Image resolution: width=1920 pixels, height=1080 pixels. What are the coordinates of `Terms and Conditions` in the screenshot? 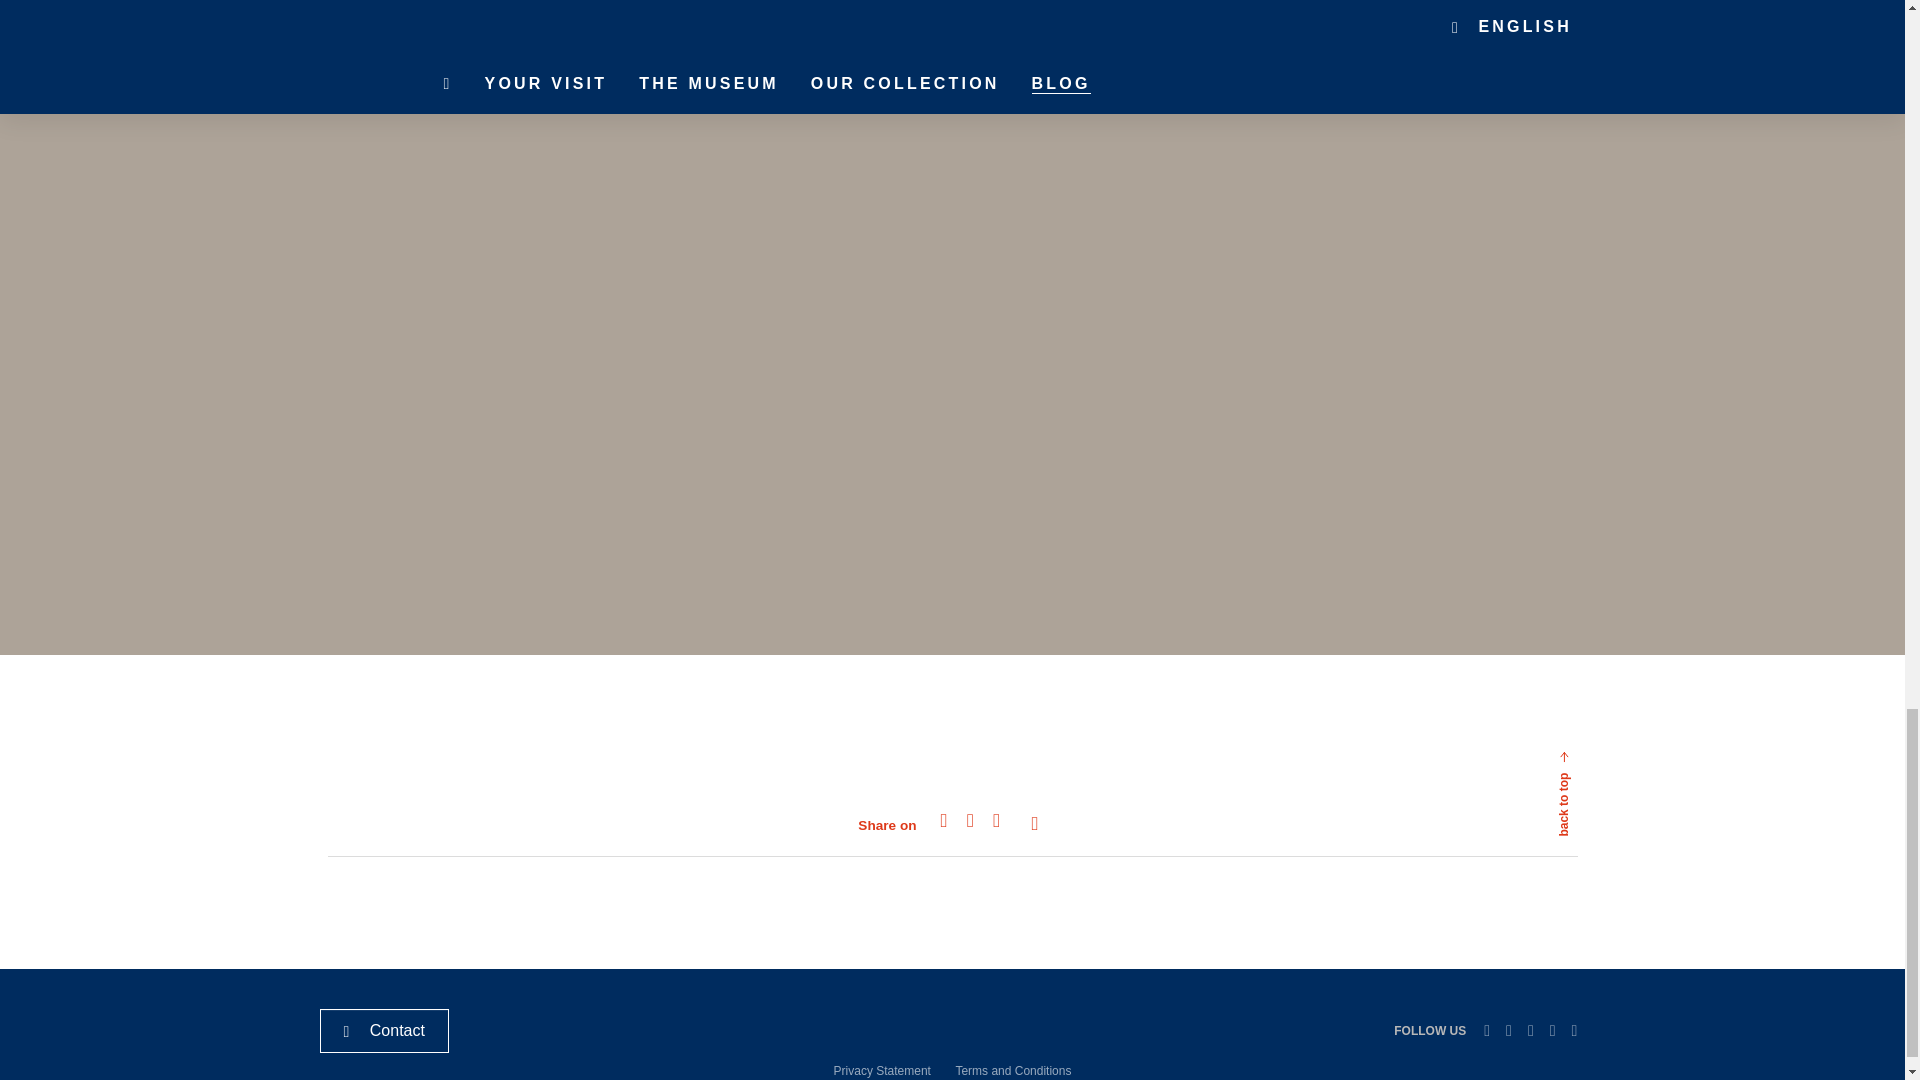 It's located at (1012, 1070).